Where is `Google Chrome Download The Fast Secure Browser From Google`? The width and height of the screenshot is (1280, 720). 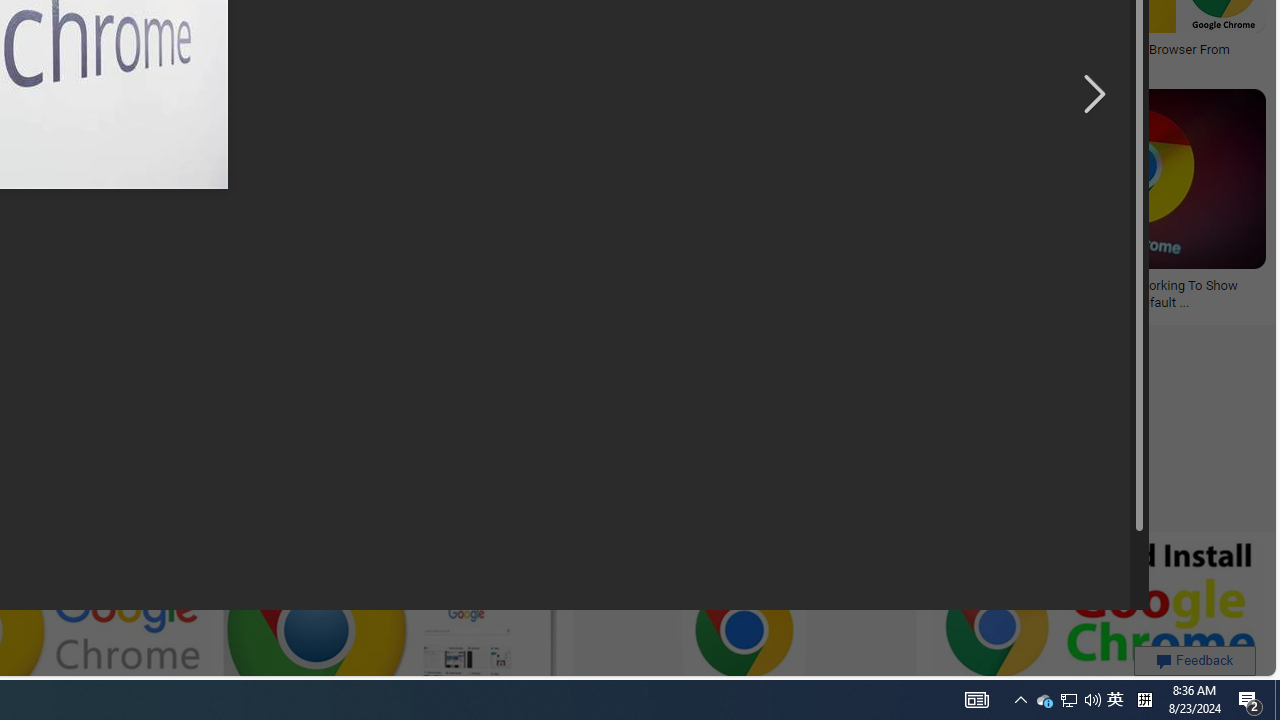
Google Chrome Download The Fast Secure Browser From Google is located at coordinates (1078, 58).